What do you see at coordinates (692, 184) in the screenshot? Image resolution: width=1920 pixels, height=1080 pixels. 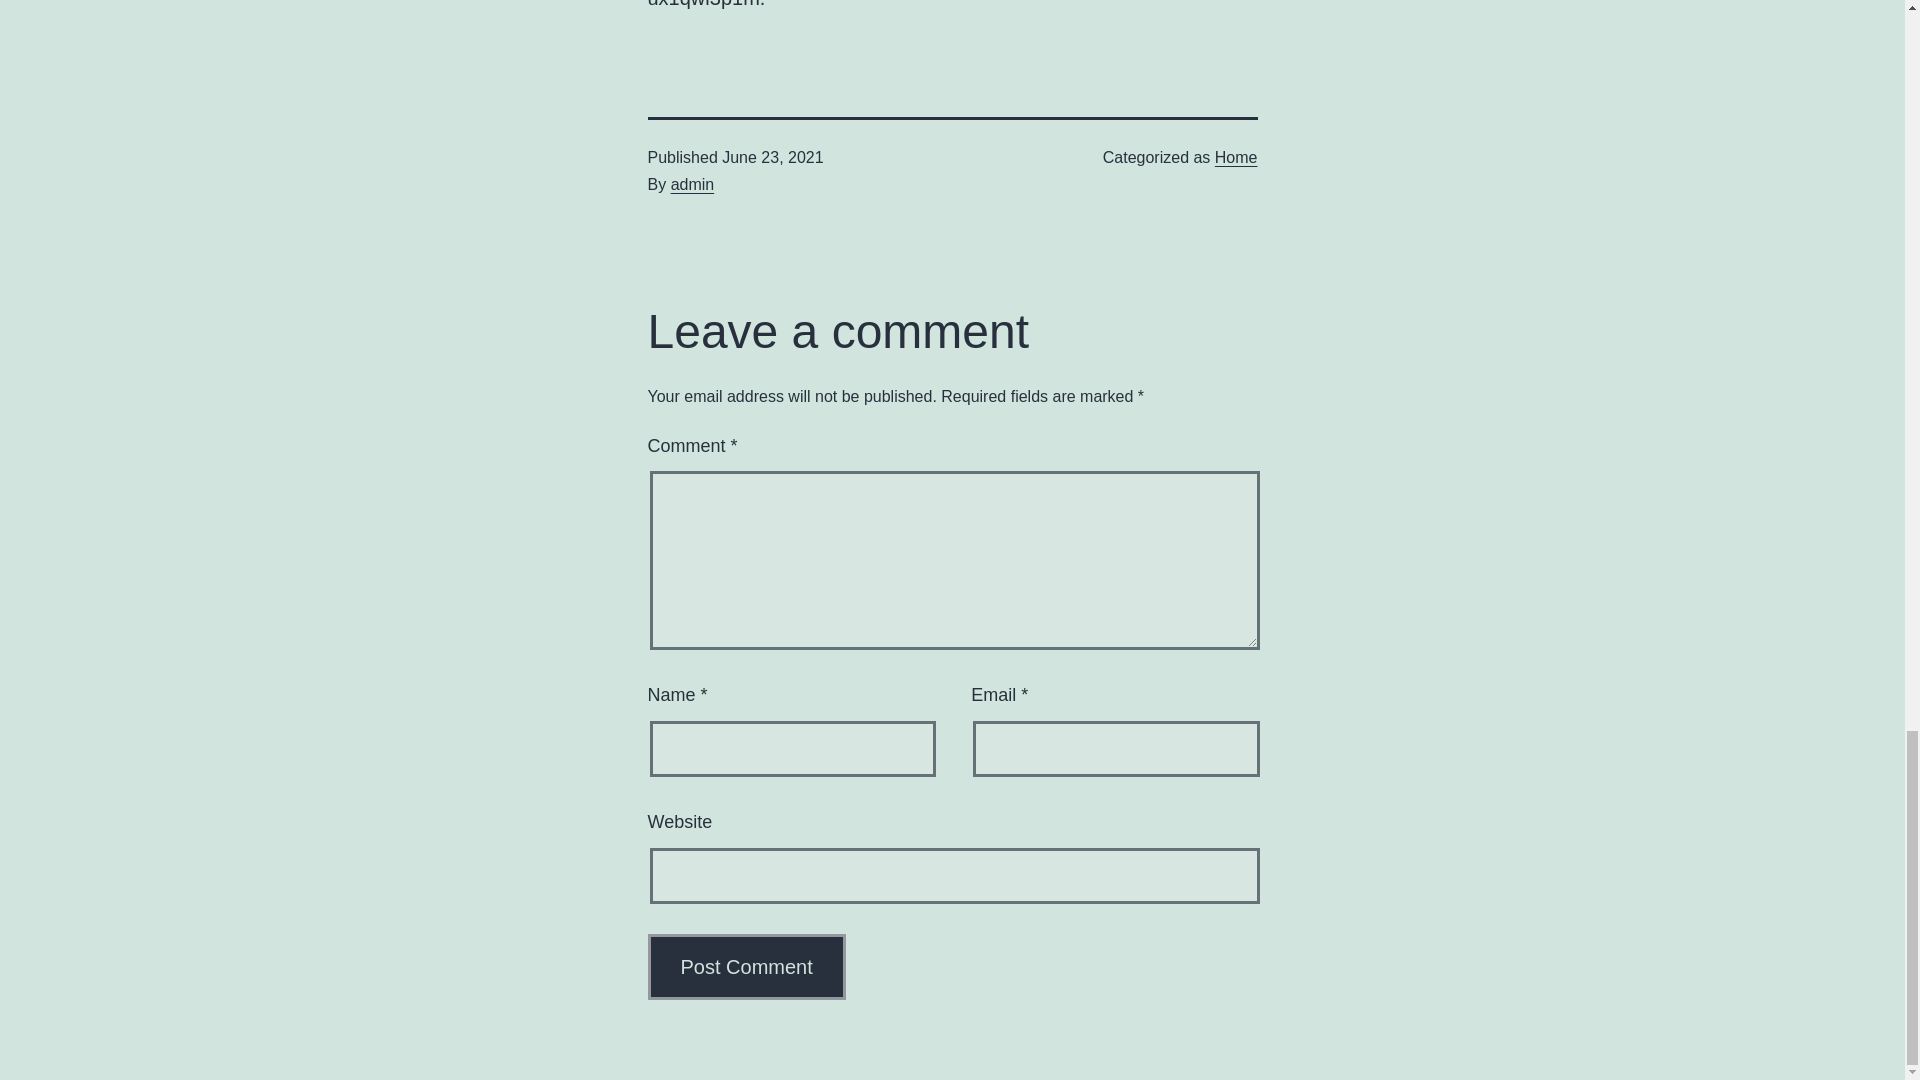 I see `admin` at bounding box center [692, 184].